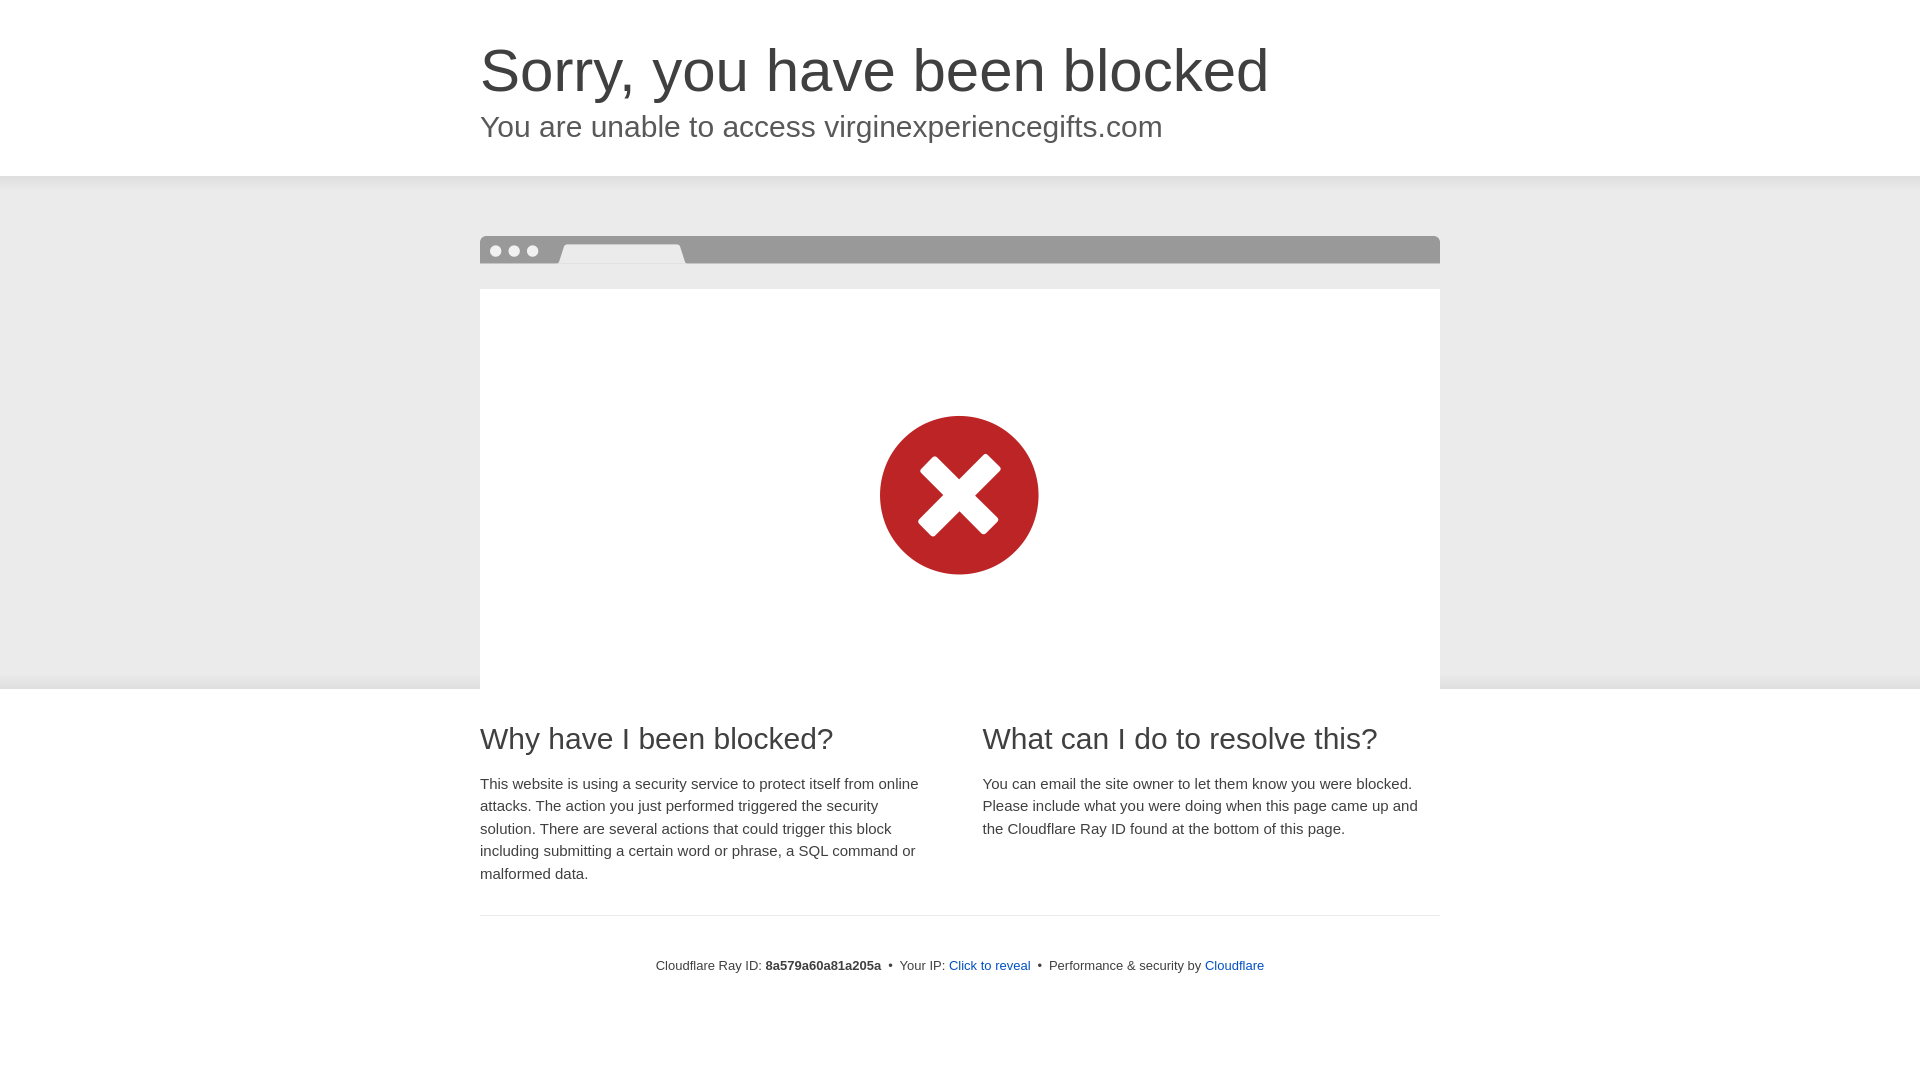 This screenshot has height=1080, width=1920. What do you see at coordinates (1234, 965) in the screenshot?
I see `Cloudflare` at bounding box center [1234, 965].